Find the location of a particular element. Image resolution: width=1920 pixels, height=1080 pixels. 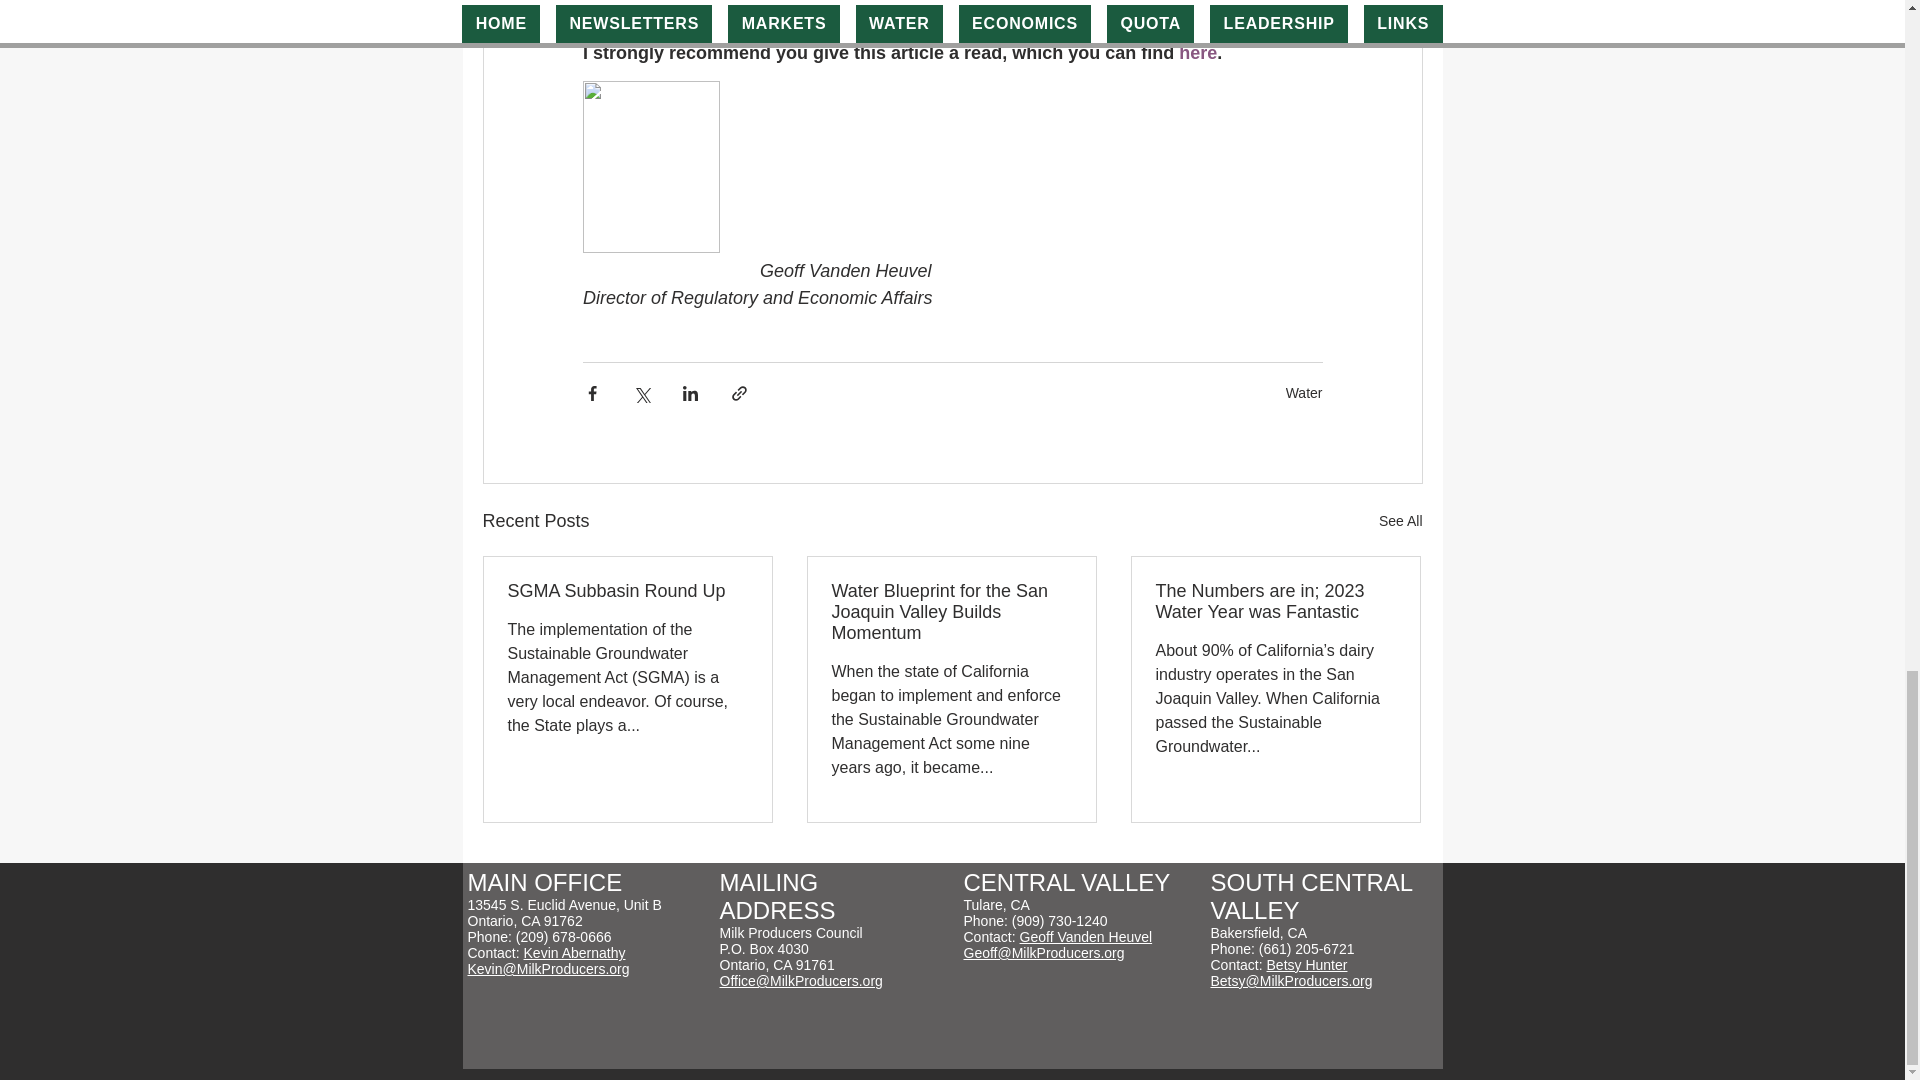

HOME is located at coordinates (520, 884).